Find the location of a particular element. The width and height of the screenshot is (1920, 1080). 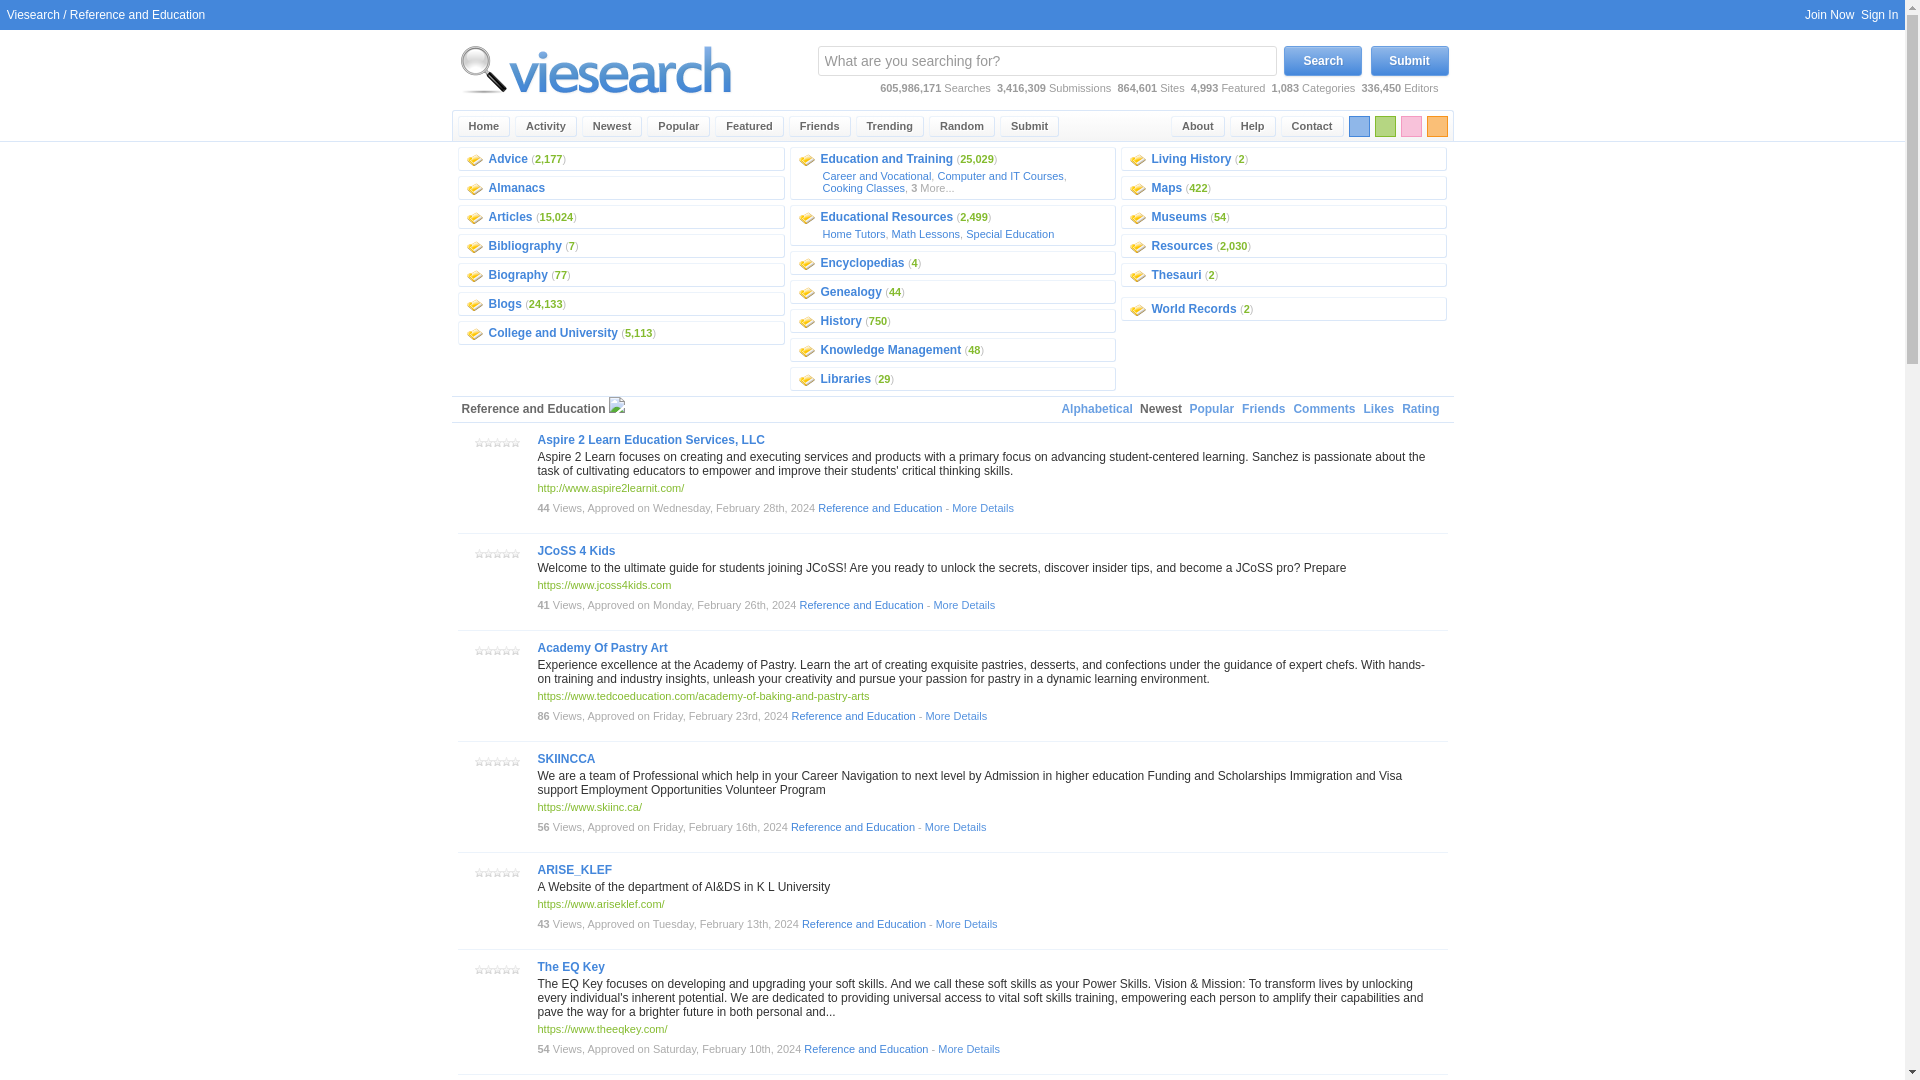

View a random site is located at coordinates (962, 126).